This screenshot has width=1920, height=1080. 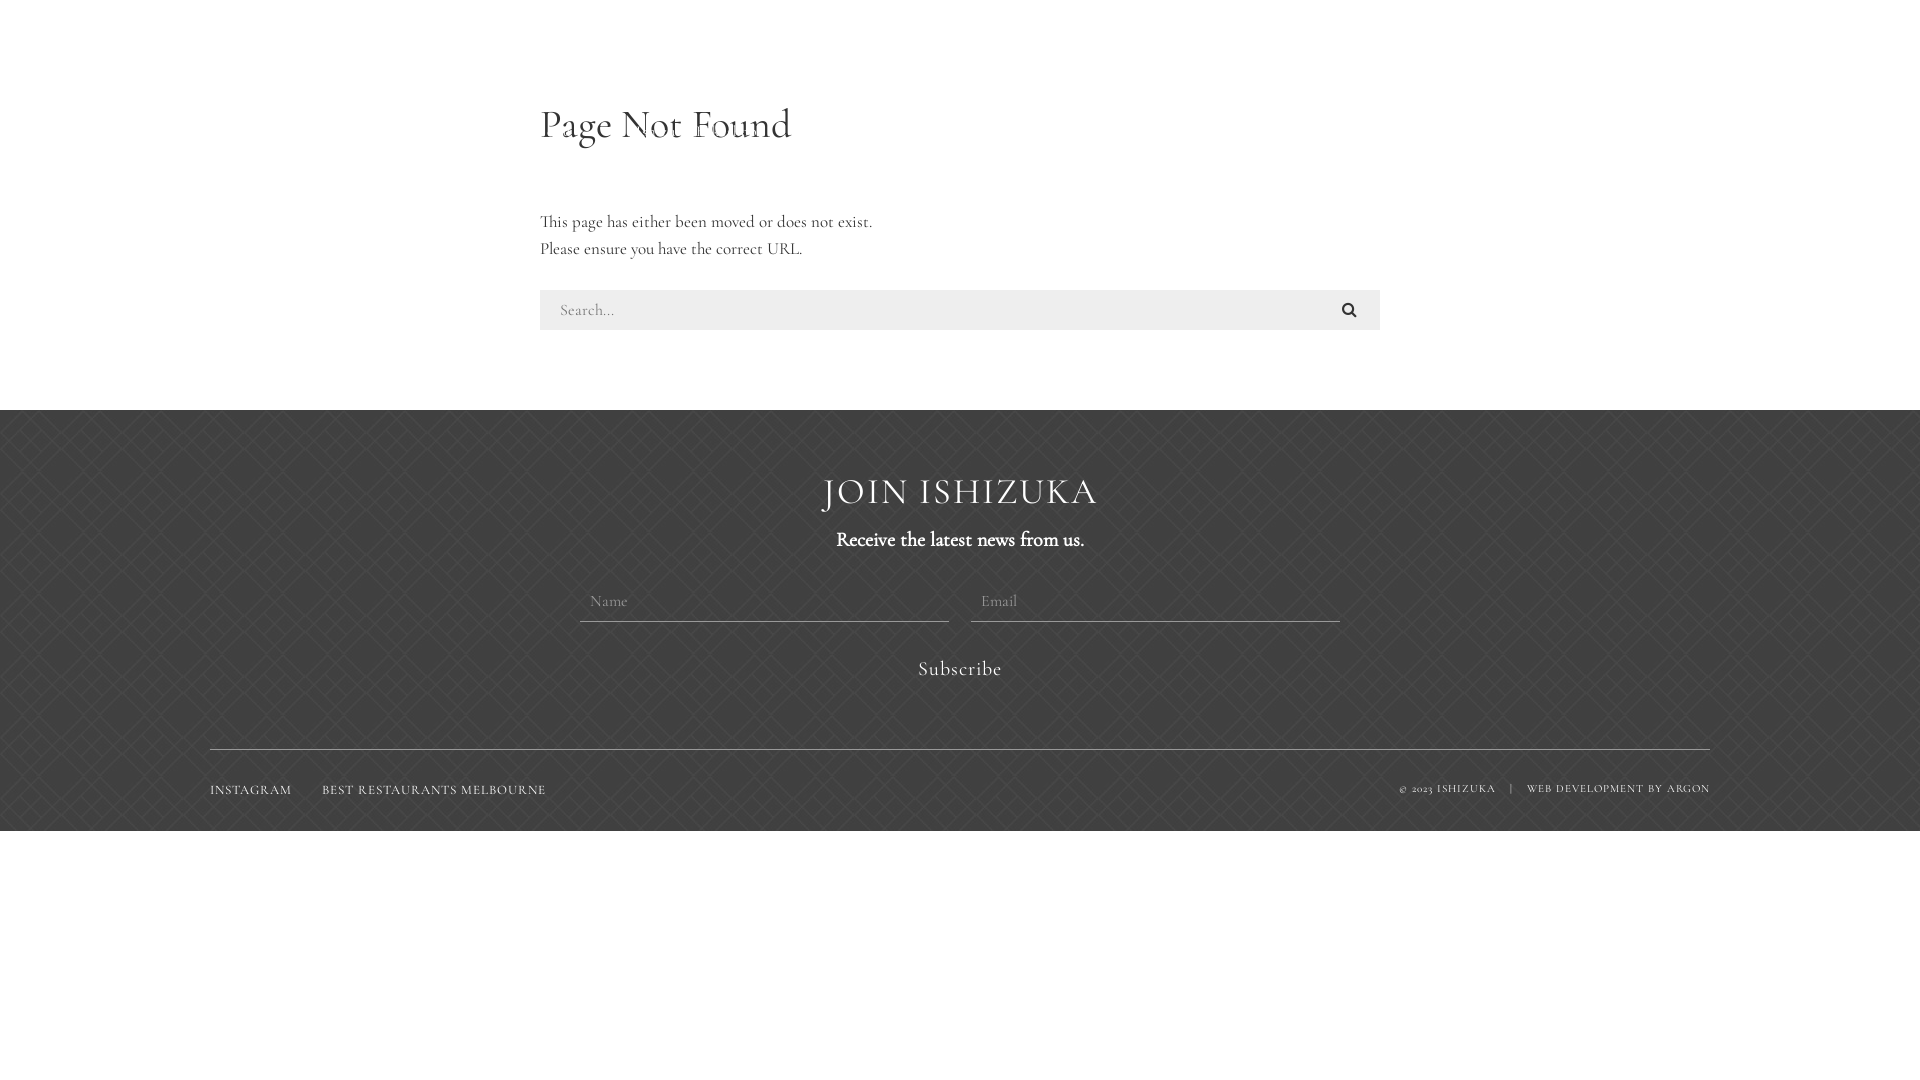 What do you see at coordinates (1074, 131) in the screenshot?
I see `Philosophy` at bounding box center [1074, 131].